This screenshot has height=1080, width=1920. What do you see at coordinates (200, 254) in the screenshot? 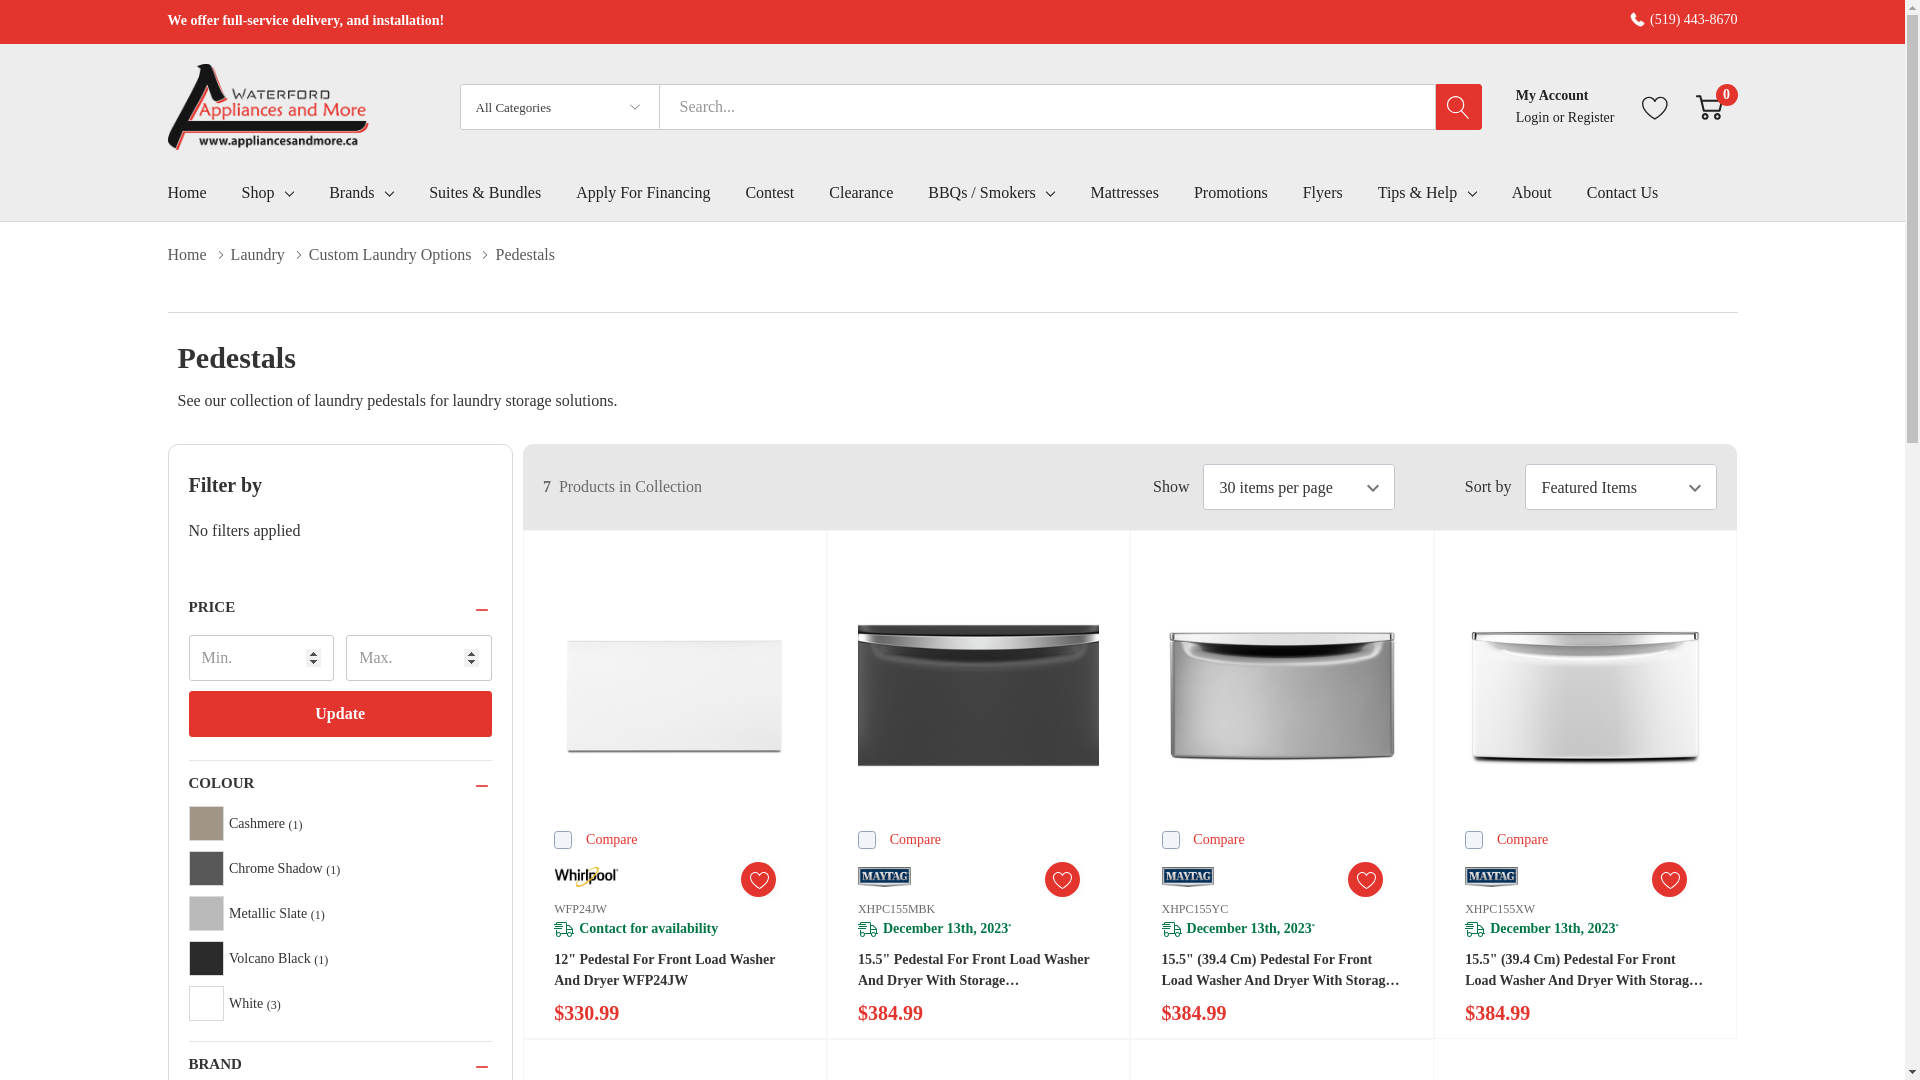
I see `Home` at bounding box center [200, 254].